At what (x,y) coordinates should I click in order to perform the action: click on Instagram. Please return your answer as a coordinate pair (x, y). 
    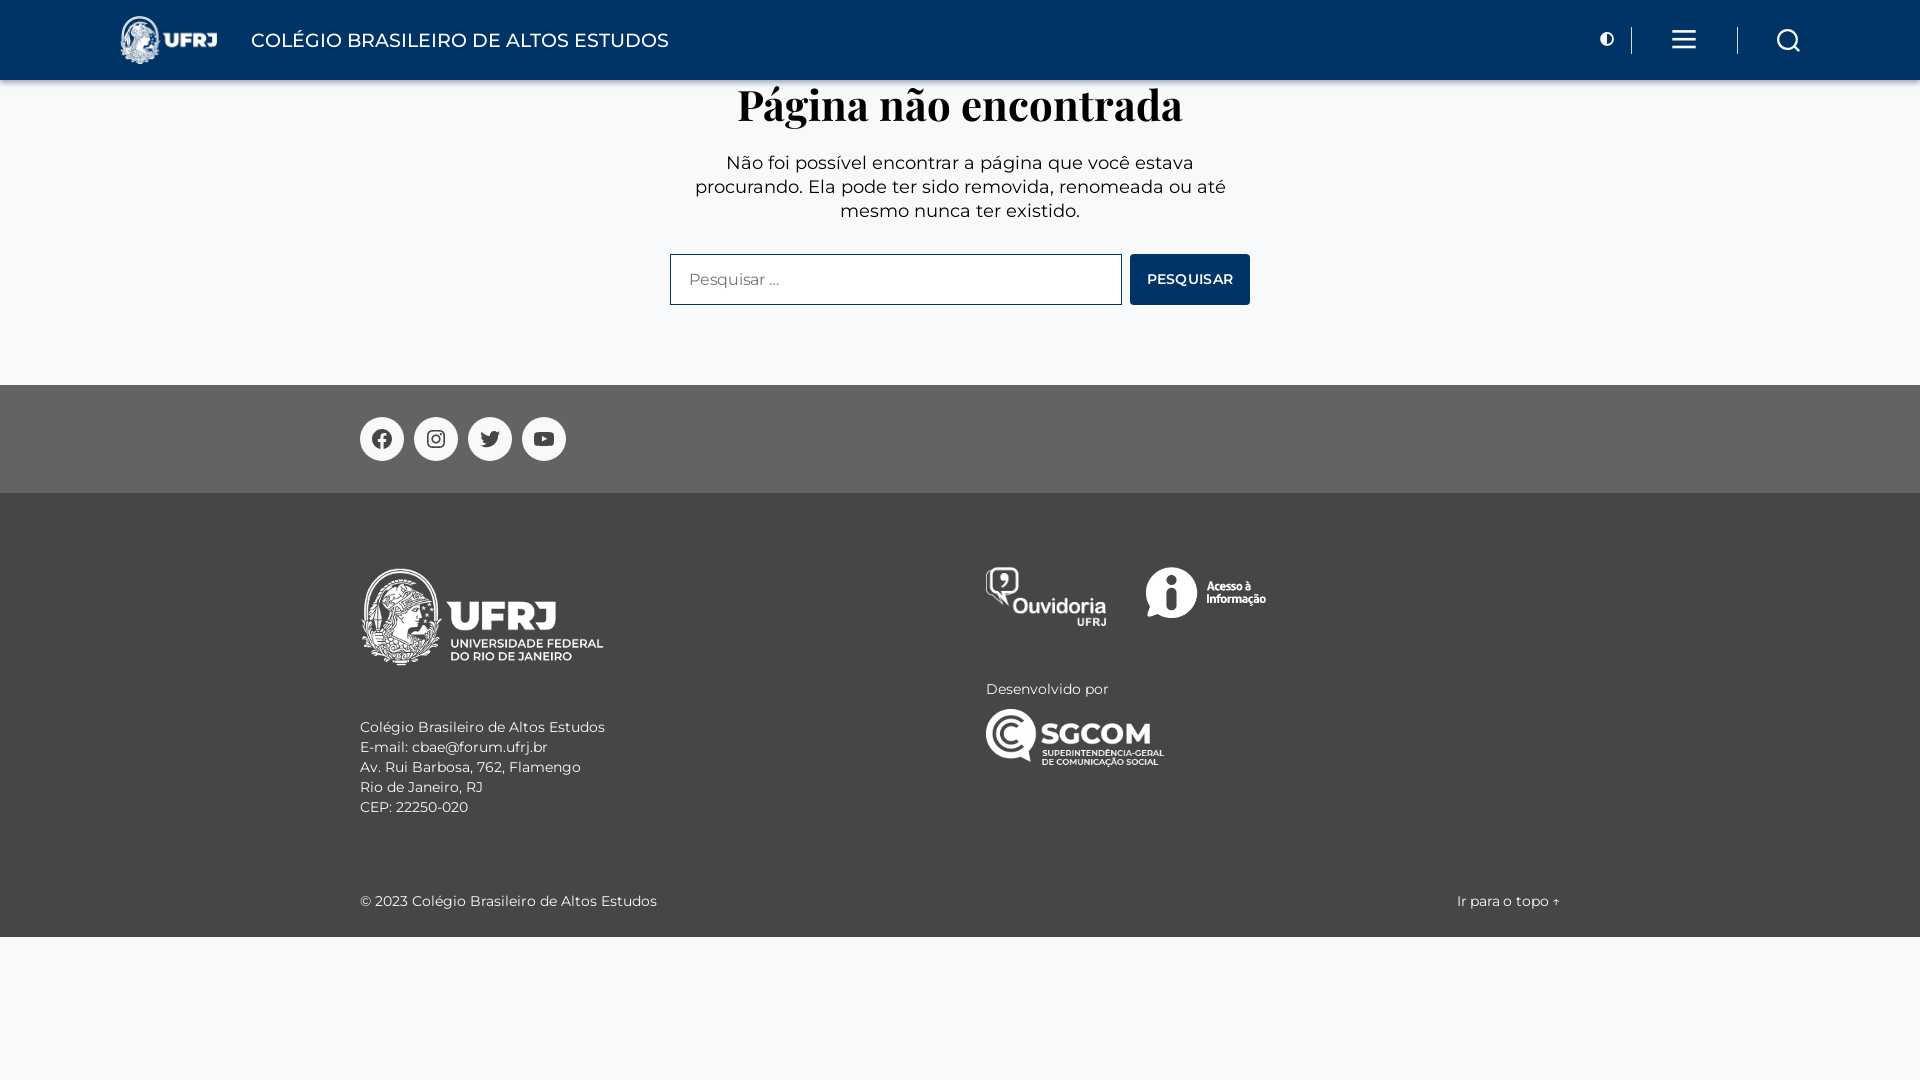
    Looking at the image, I should click on (436, 439).